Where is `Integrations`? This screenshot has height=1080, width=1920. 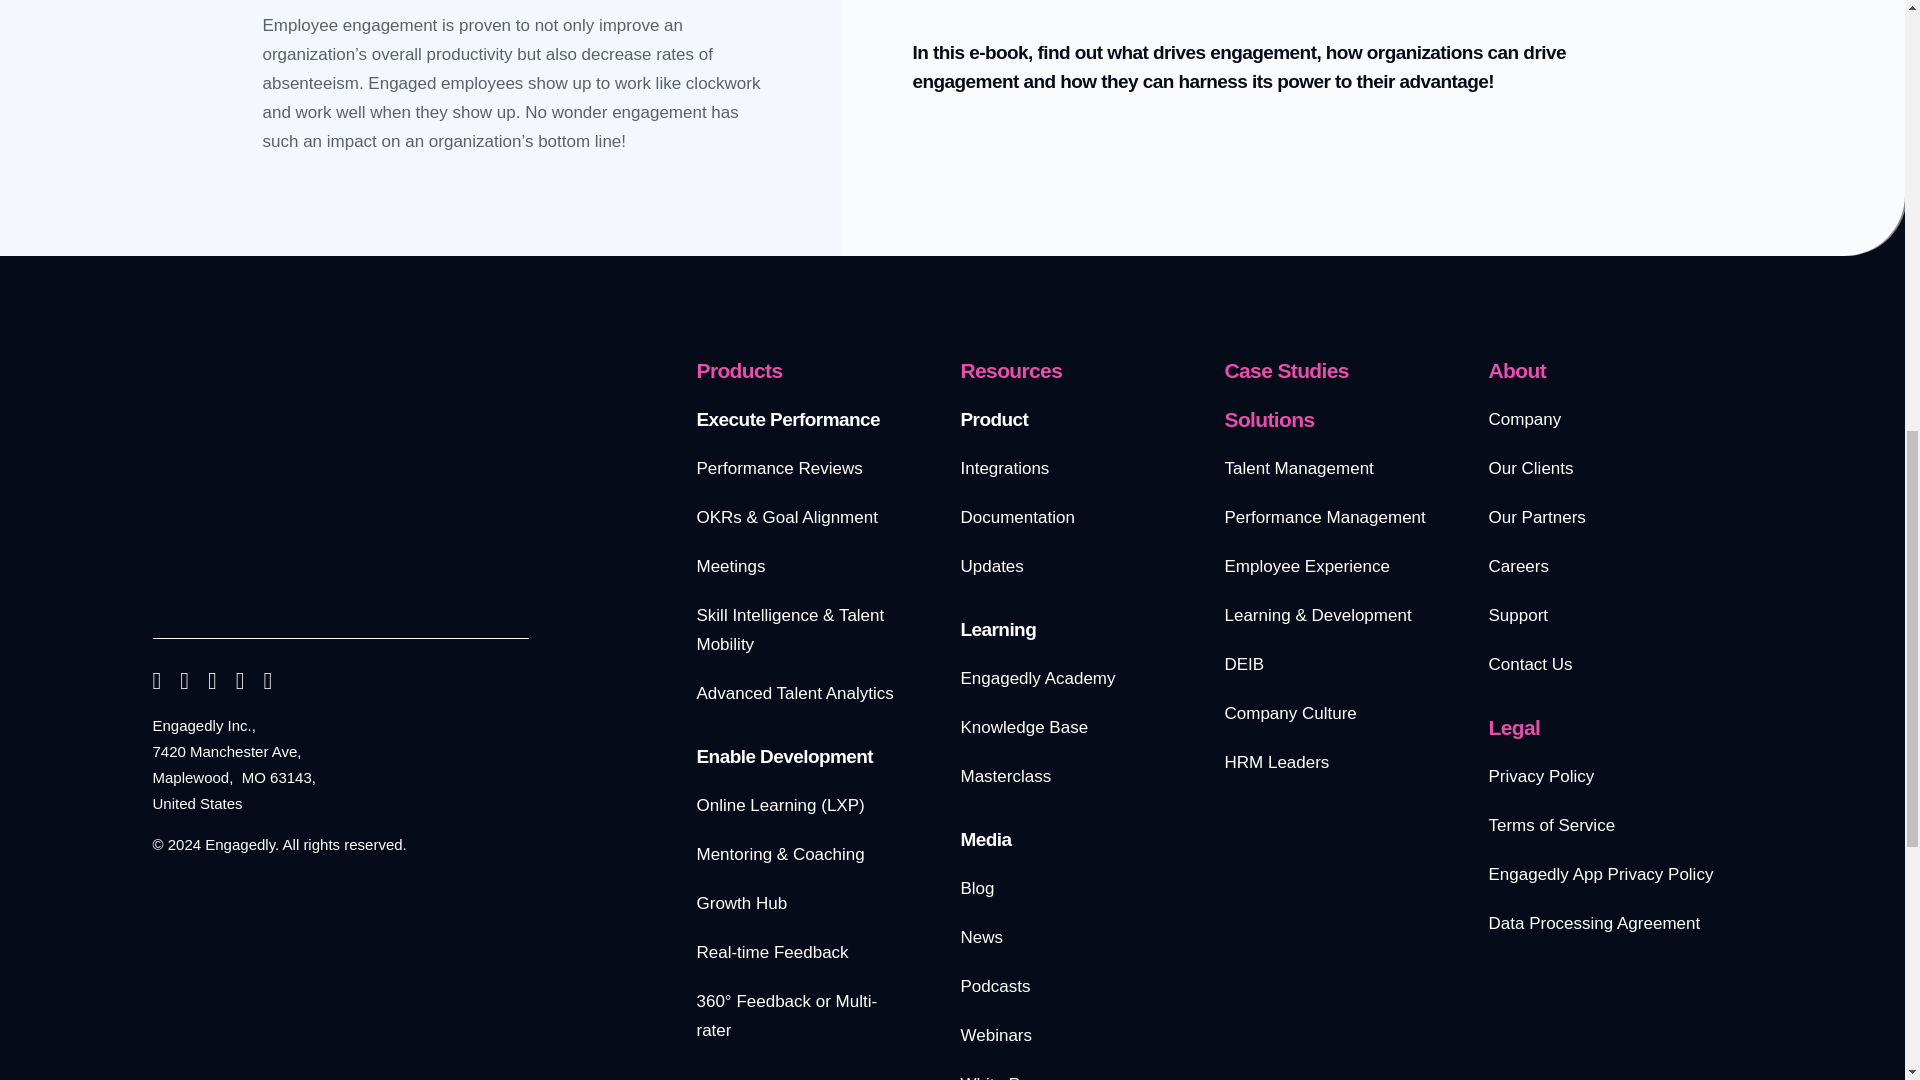
Integrations is located at coordinates (1004, 468).